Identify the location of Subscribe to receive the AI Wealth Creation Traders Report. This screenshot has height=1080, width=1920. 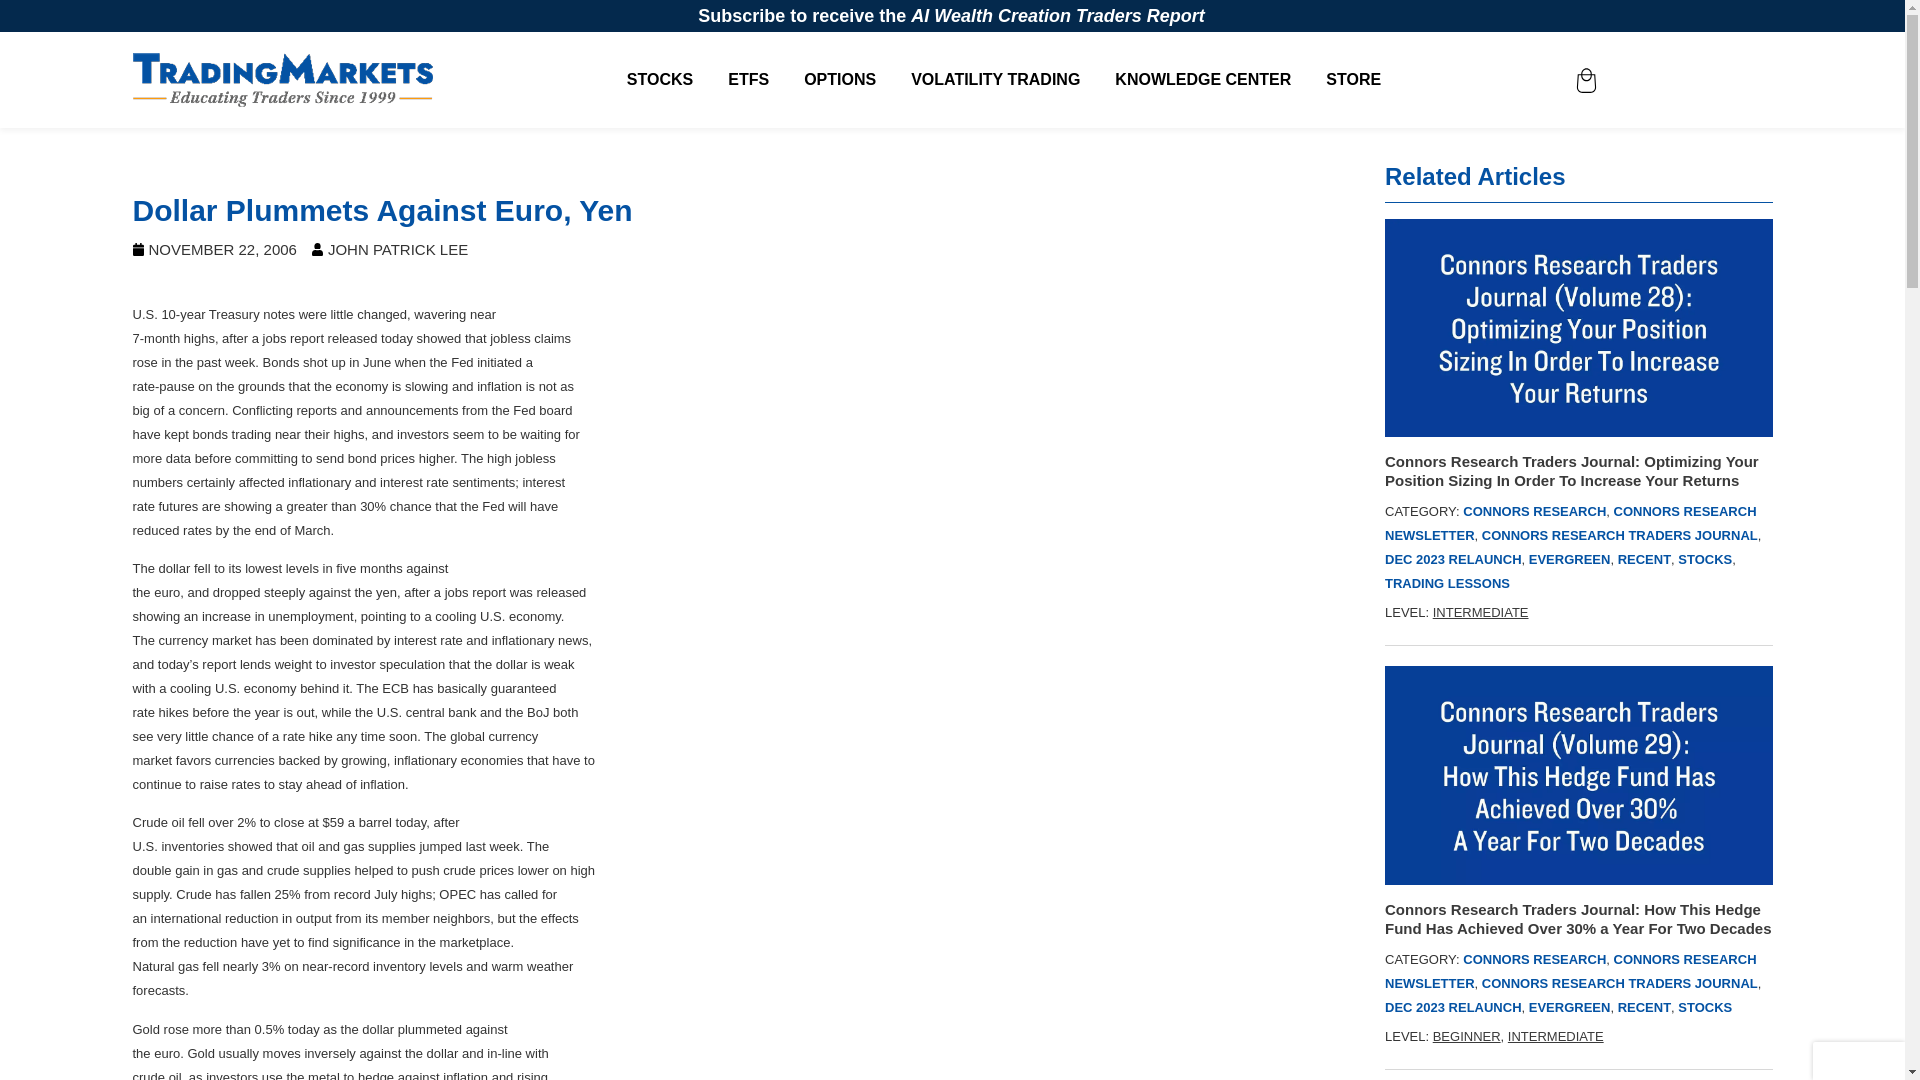
(952, 16).